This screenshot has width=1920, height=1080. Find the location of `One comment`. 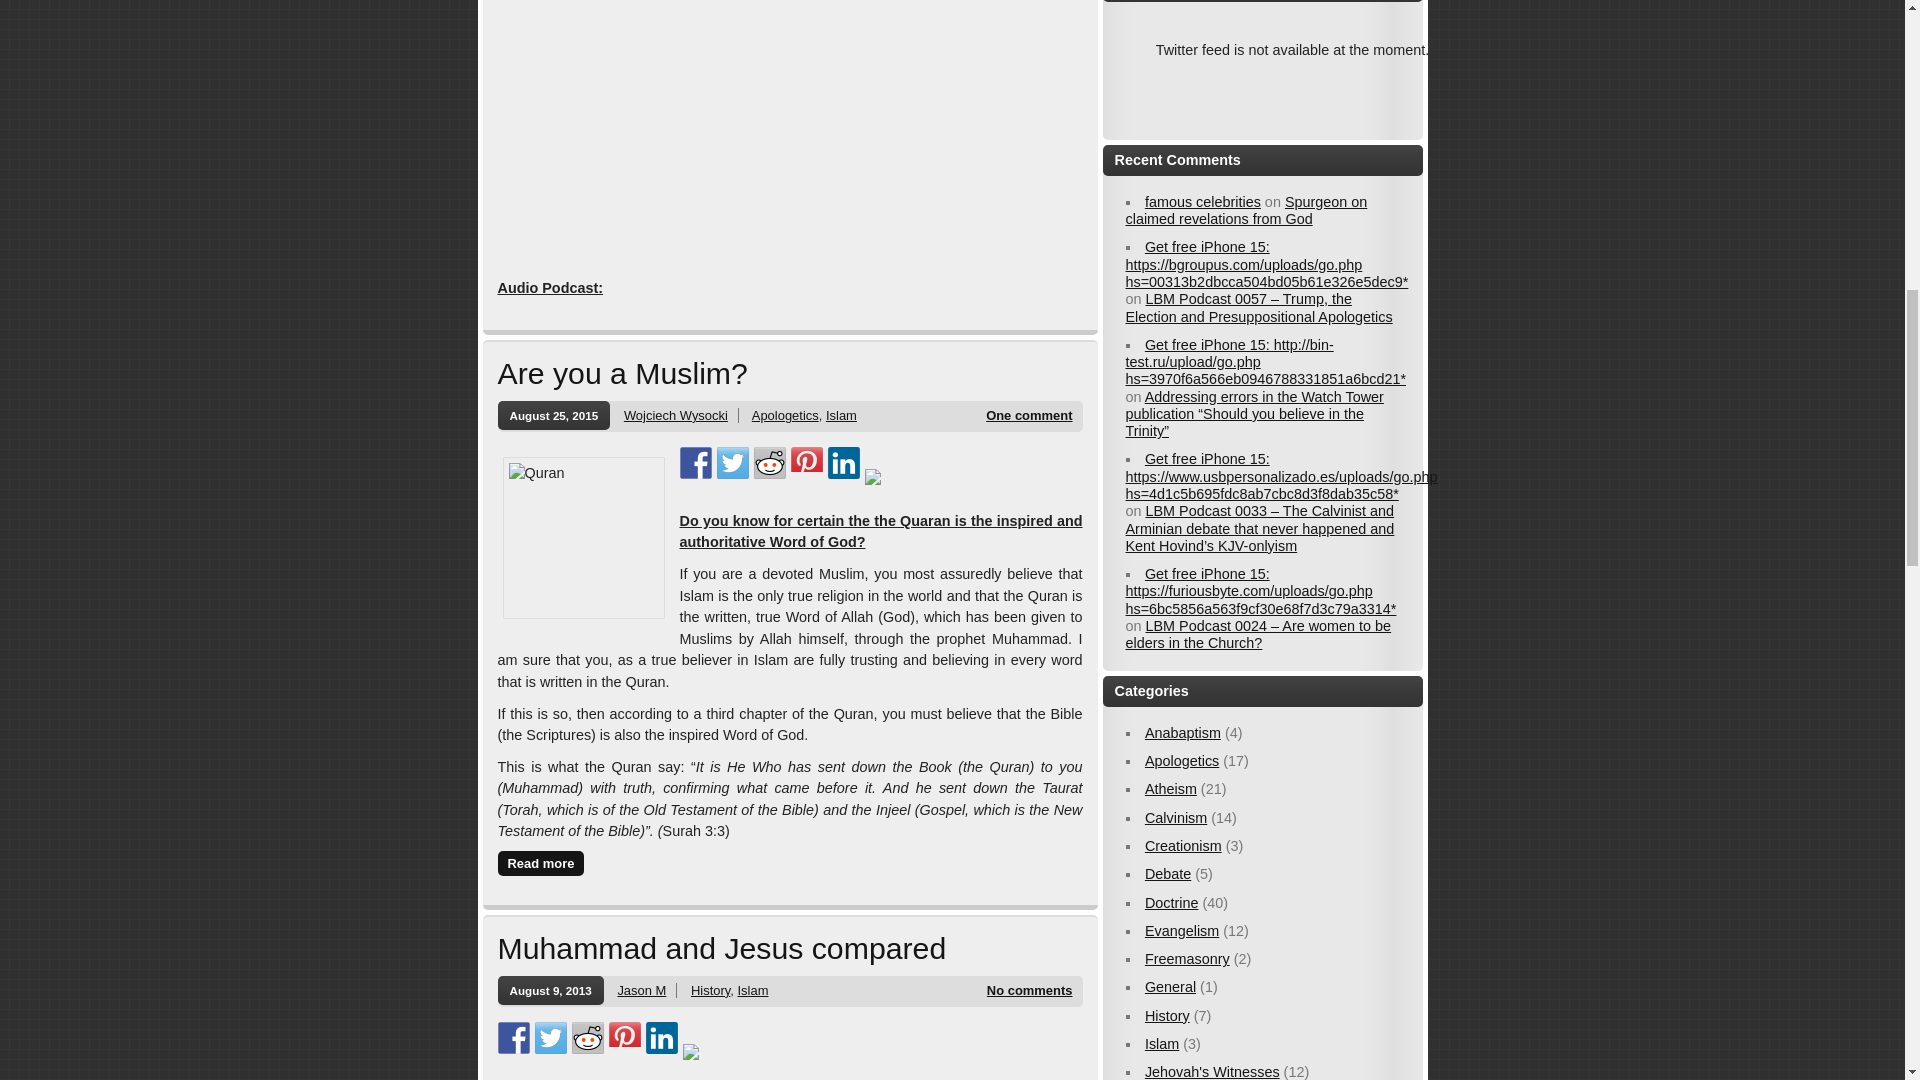

One comment is located at coordinates (1028, 415).